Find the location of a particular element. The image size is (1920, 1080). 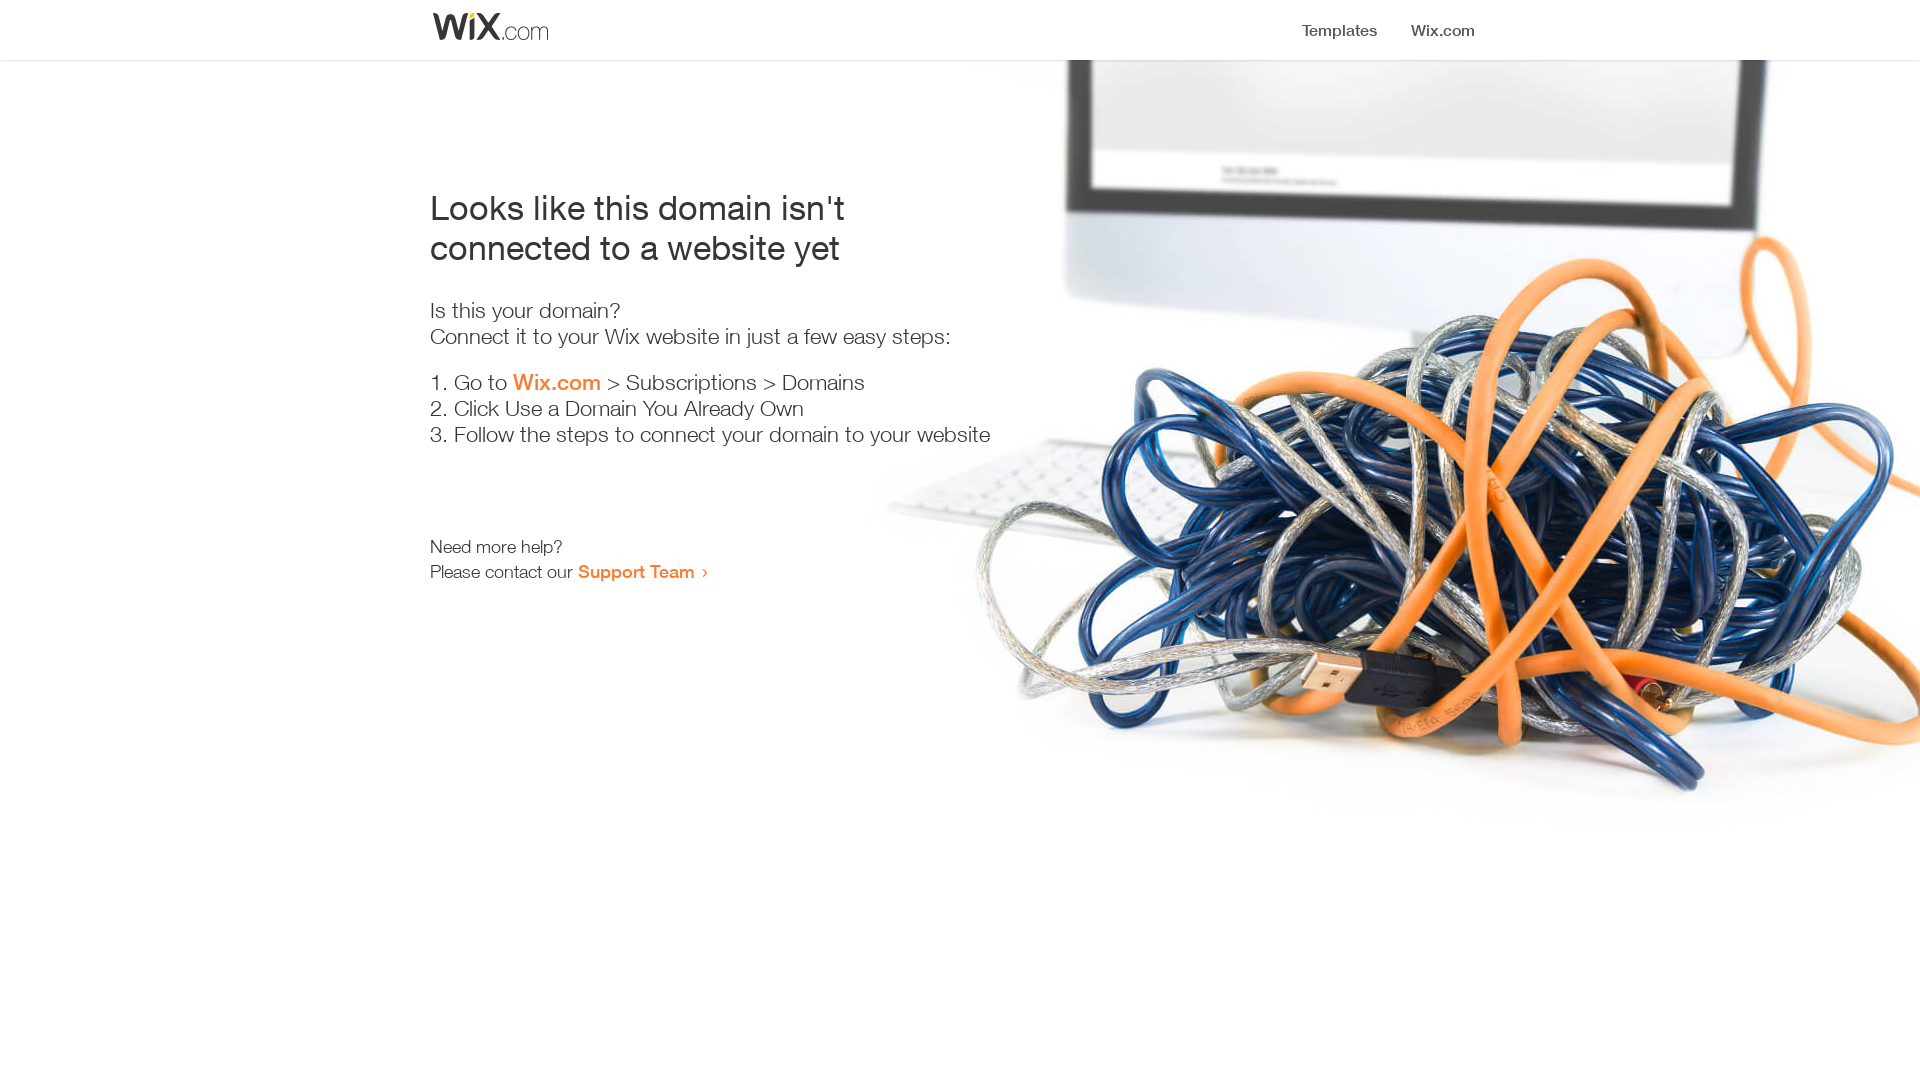

Wix.com is located at coordinates (557, 382).